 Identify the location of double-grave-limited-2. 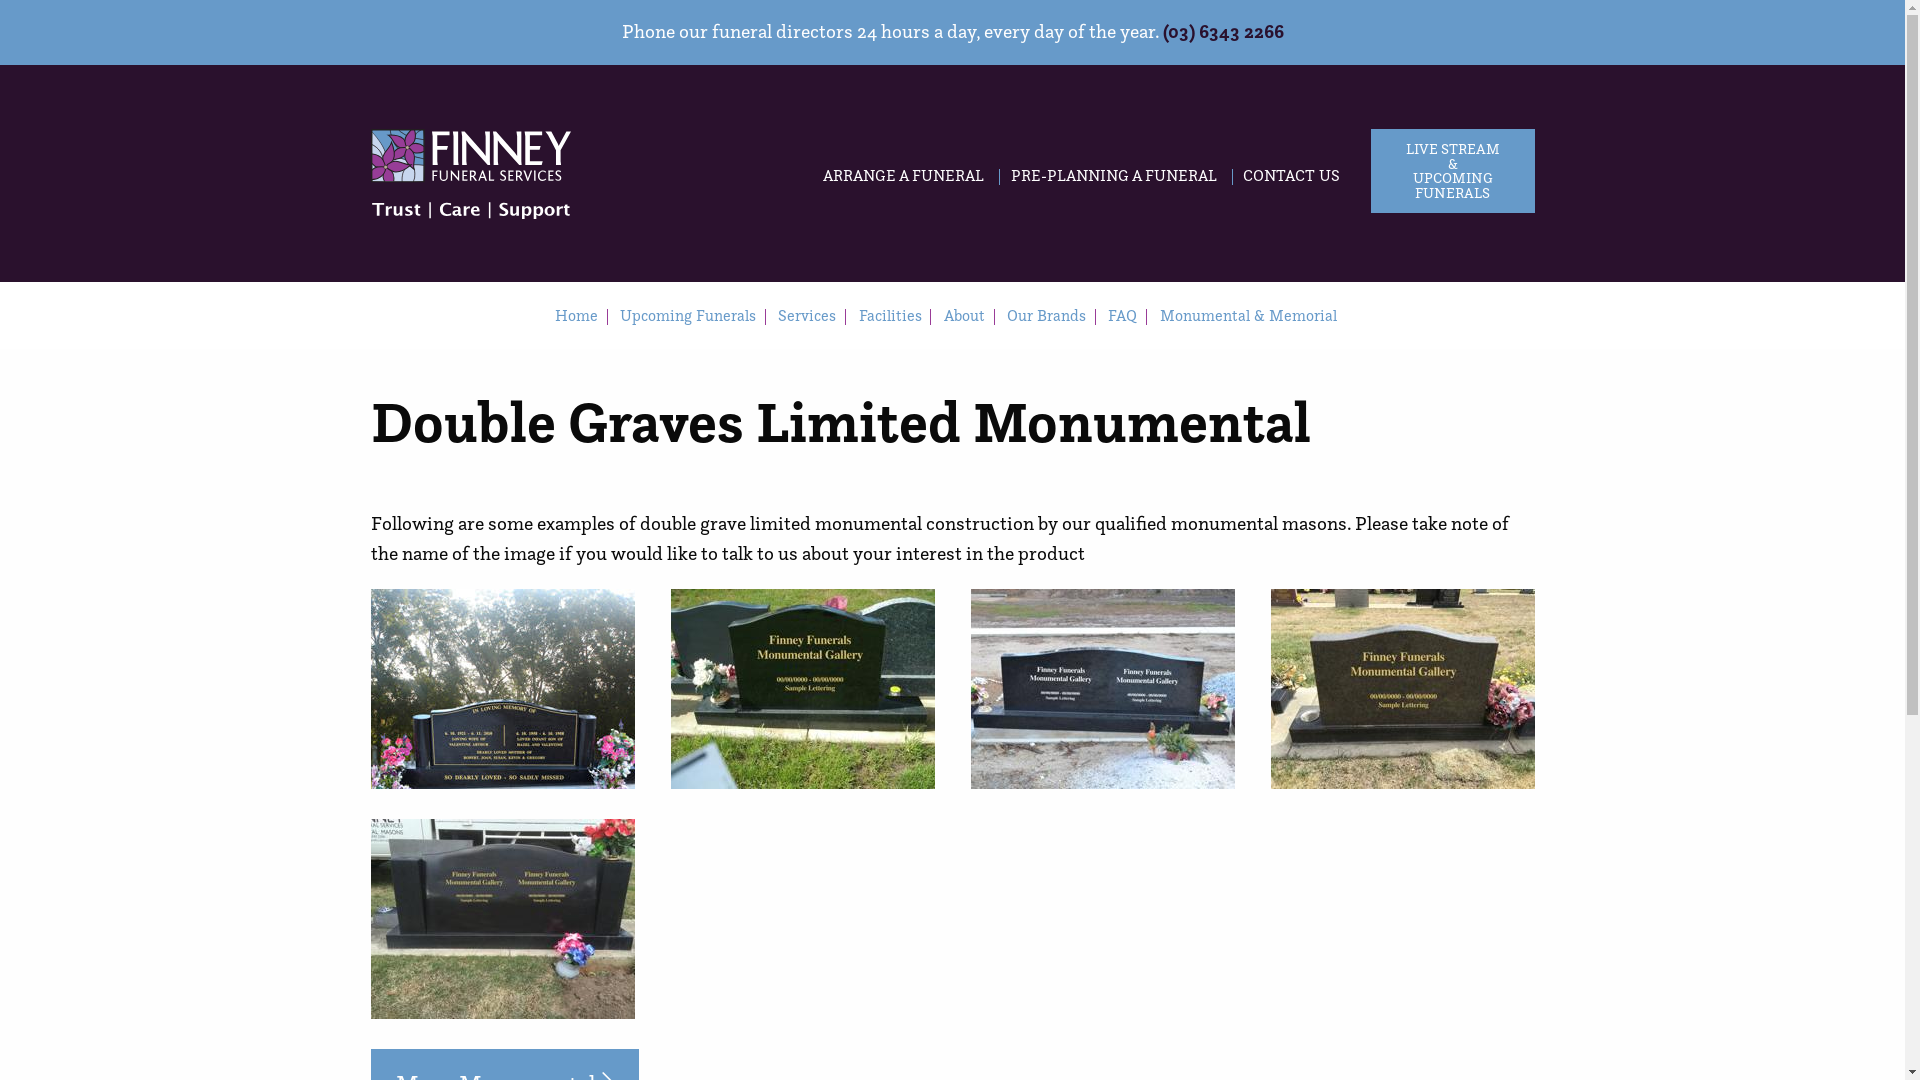
(802, 689).